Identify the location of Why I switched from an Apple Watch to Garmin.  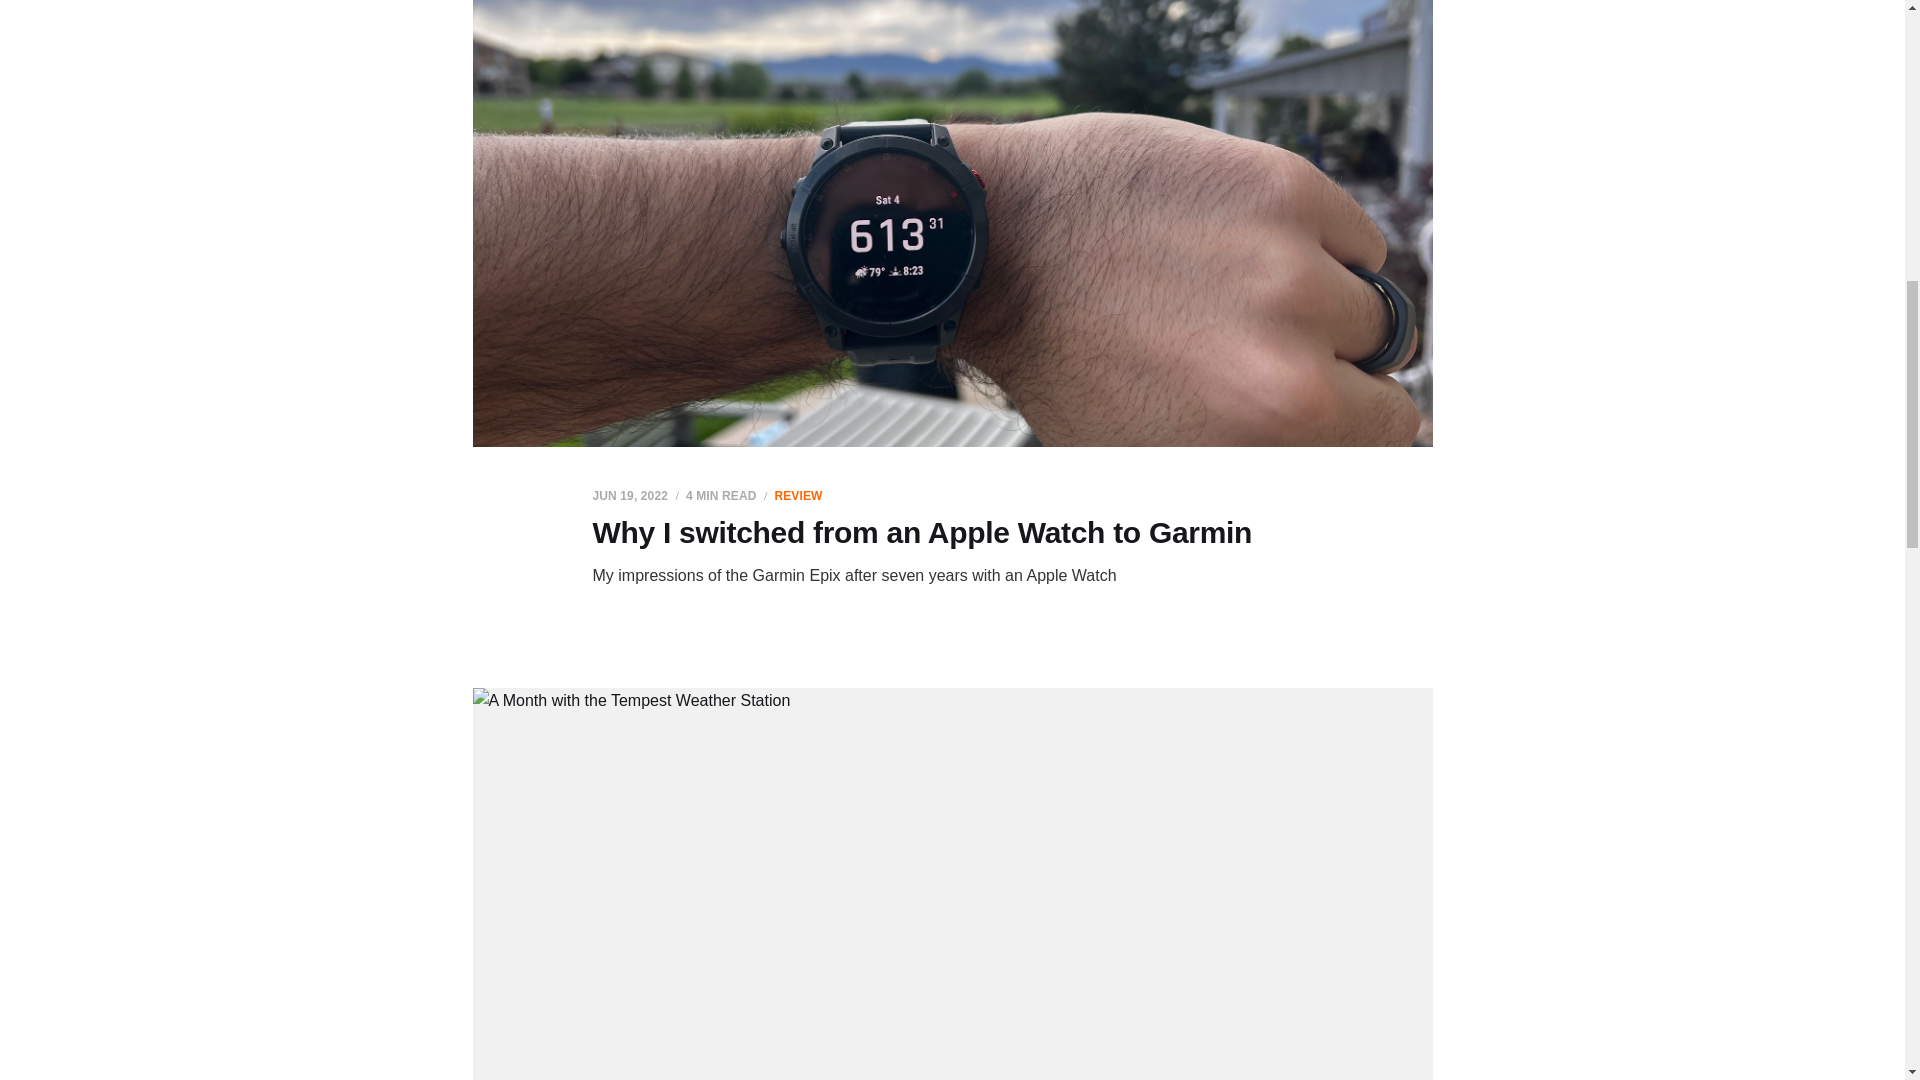
(921, 532).